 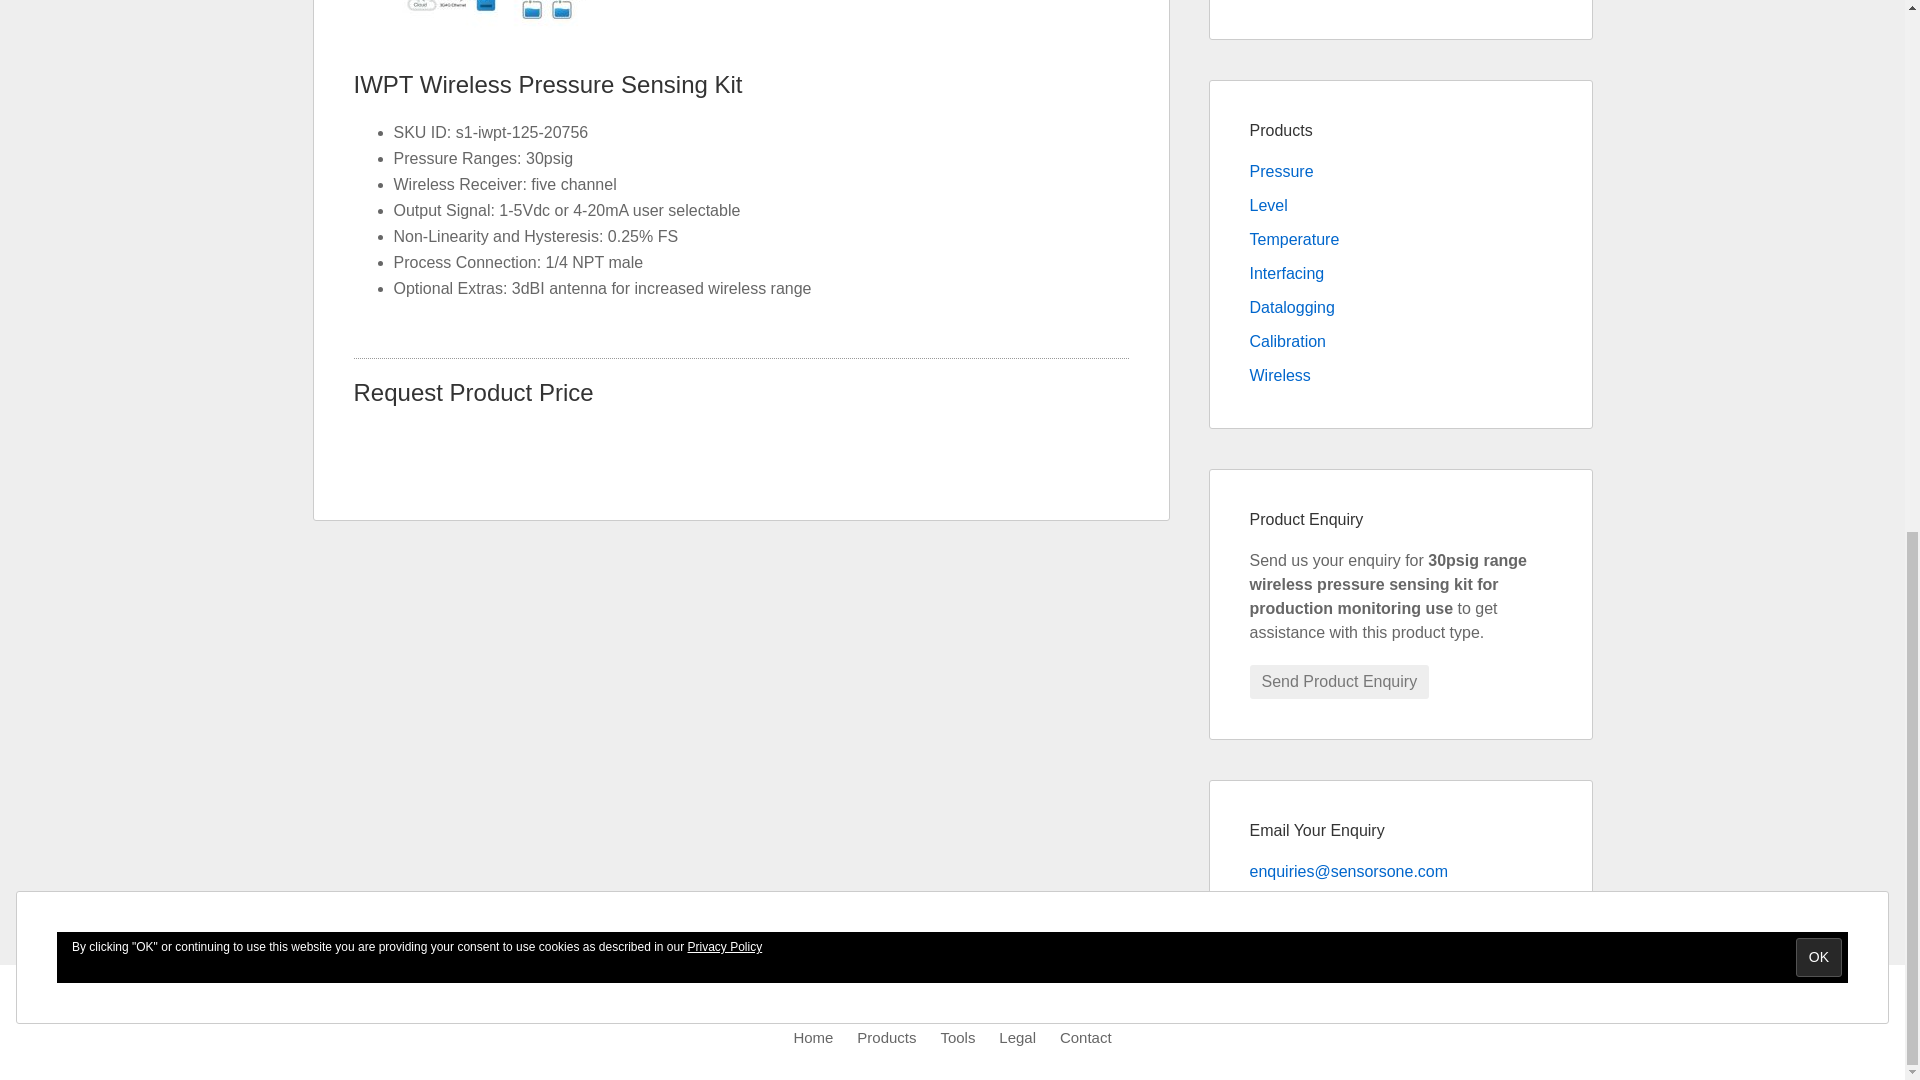 What do you see at coordinates (1280, 376) in the screenshot?
I see `Wireless` at bounding box center [1280, 376].